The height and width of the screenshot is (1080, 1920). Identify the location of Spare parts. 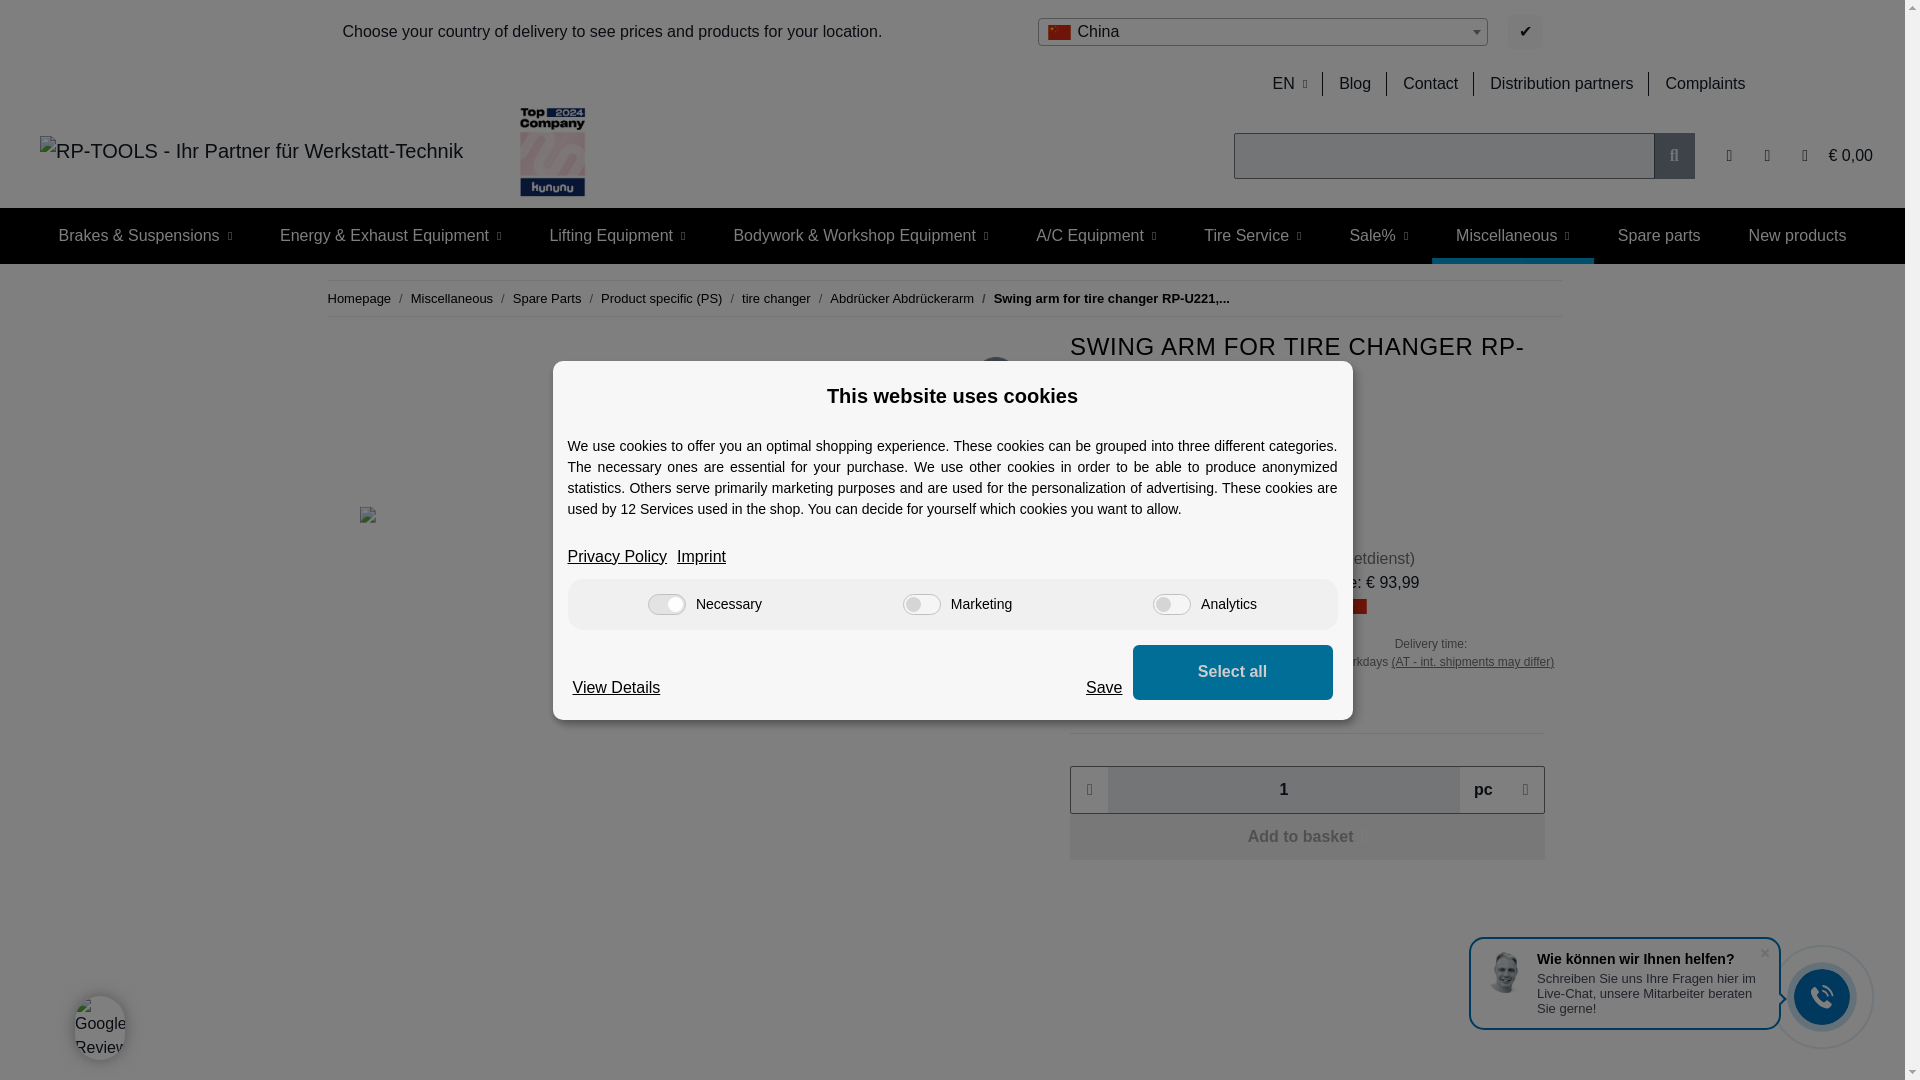
(1658, 236).